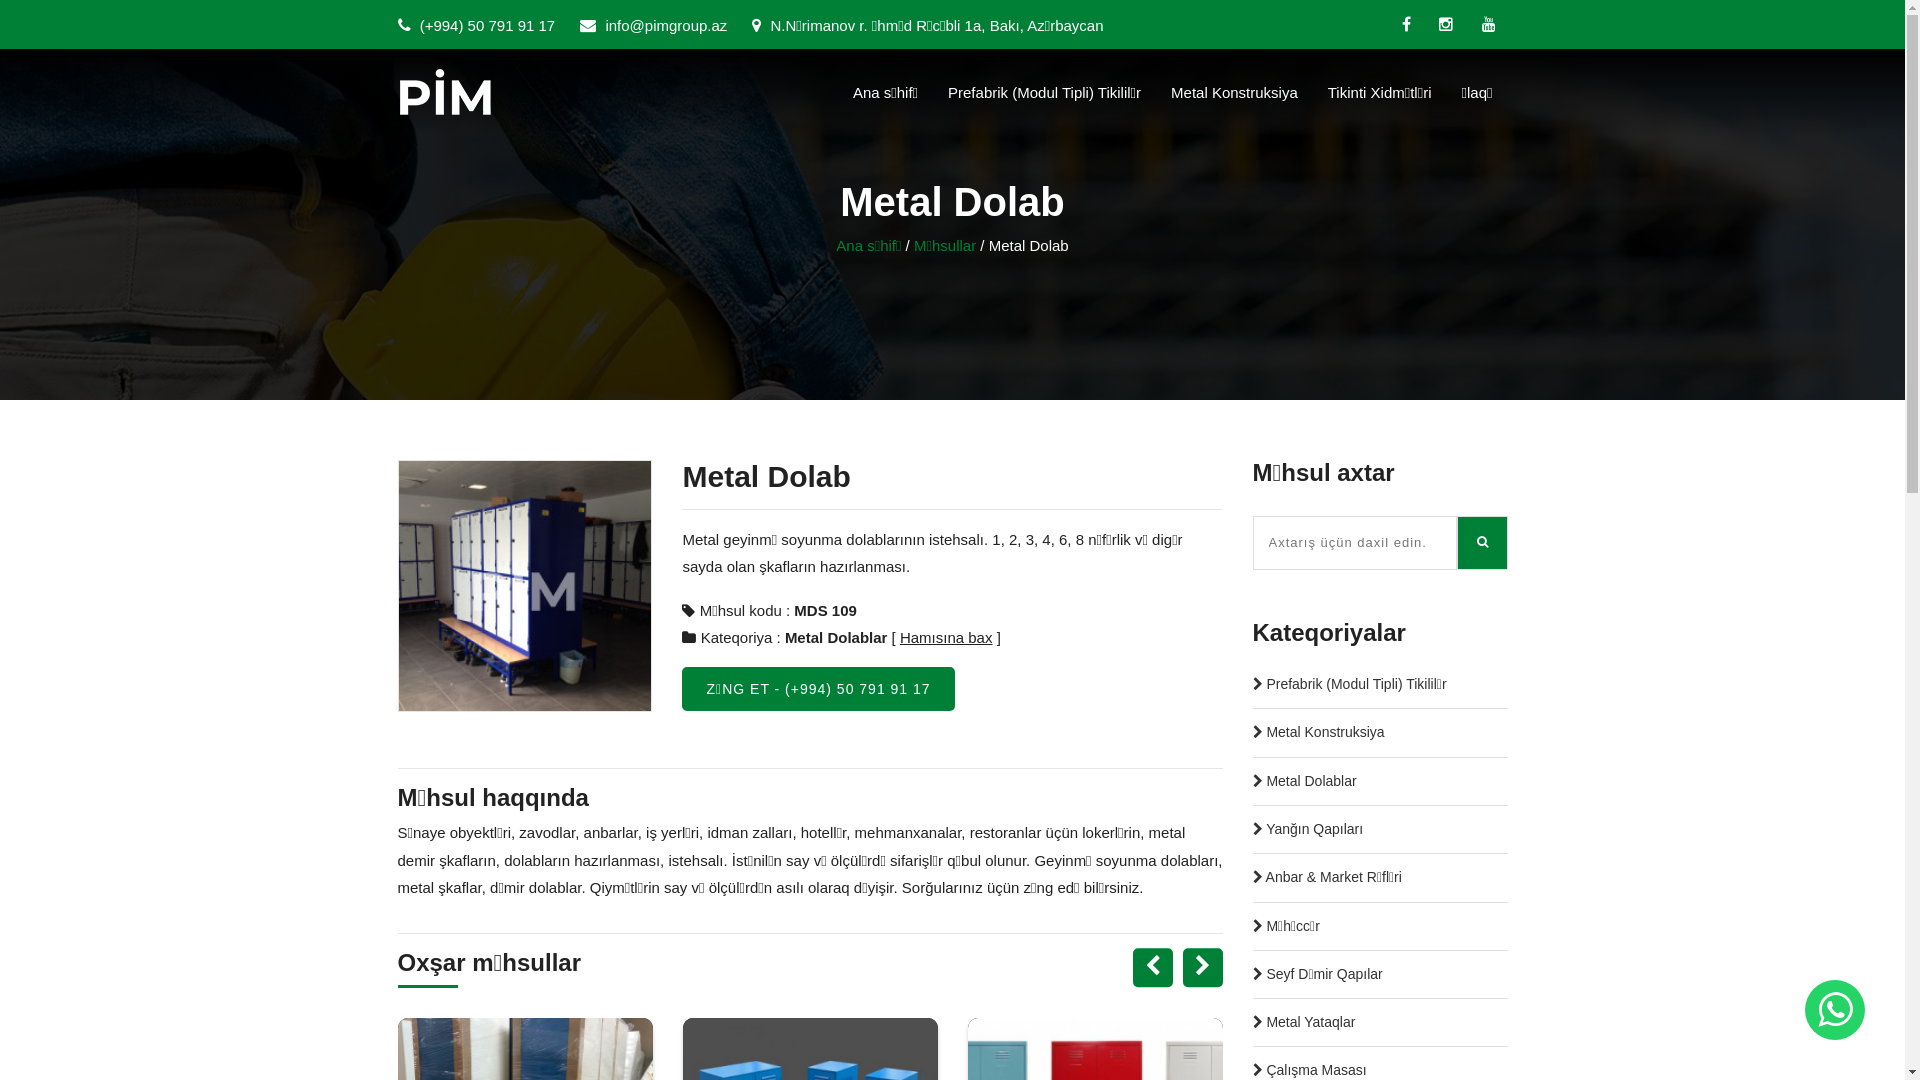  Describe the element at coordinates (1318, 732) in the screenshot. I see `Metal Konstruksiya` at that location.